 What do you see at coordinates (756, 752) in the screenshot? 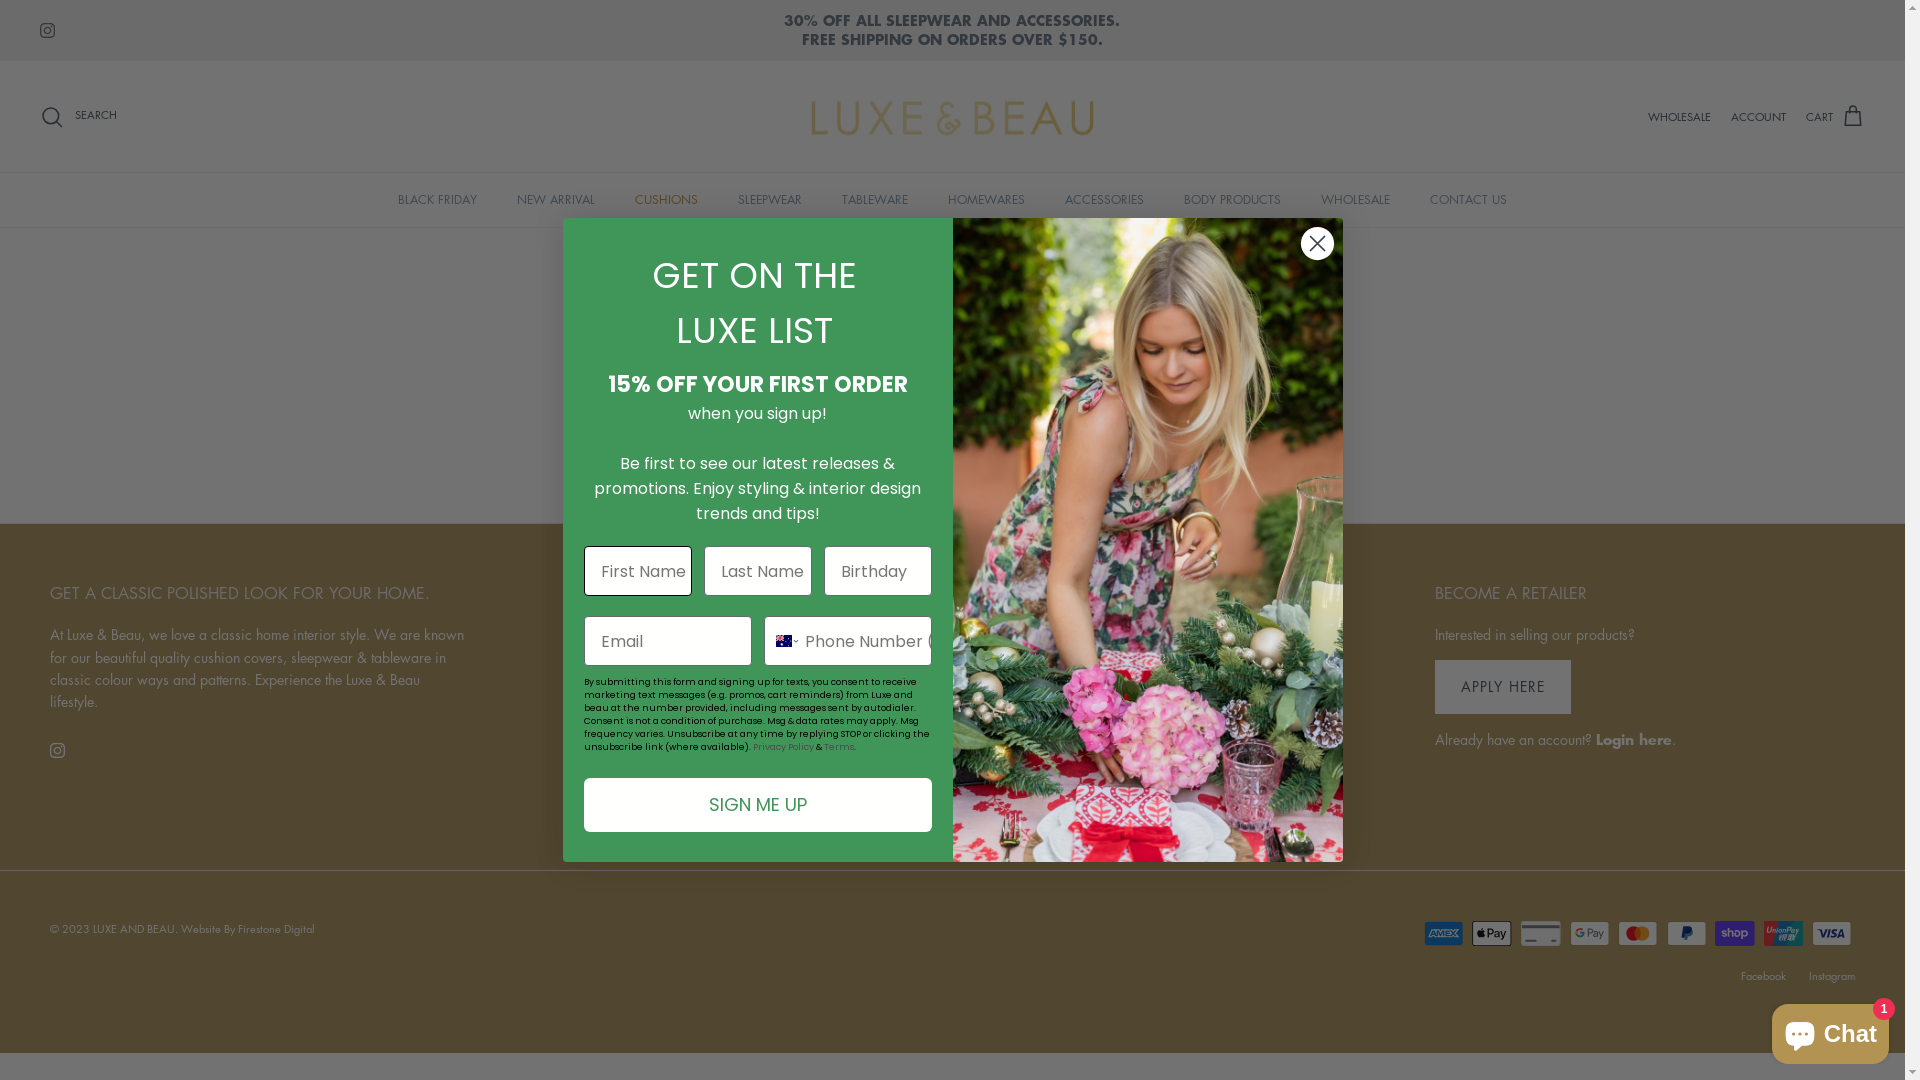
I see `Accessories` at bounding box center [756, 752].